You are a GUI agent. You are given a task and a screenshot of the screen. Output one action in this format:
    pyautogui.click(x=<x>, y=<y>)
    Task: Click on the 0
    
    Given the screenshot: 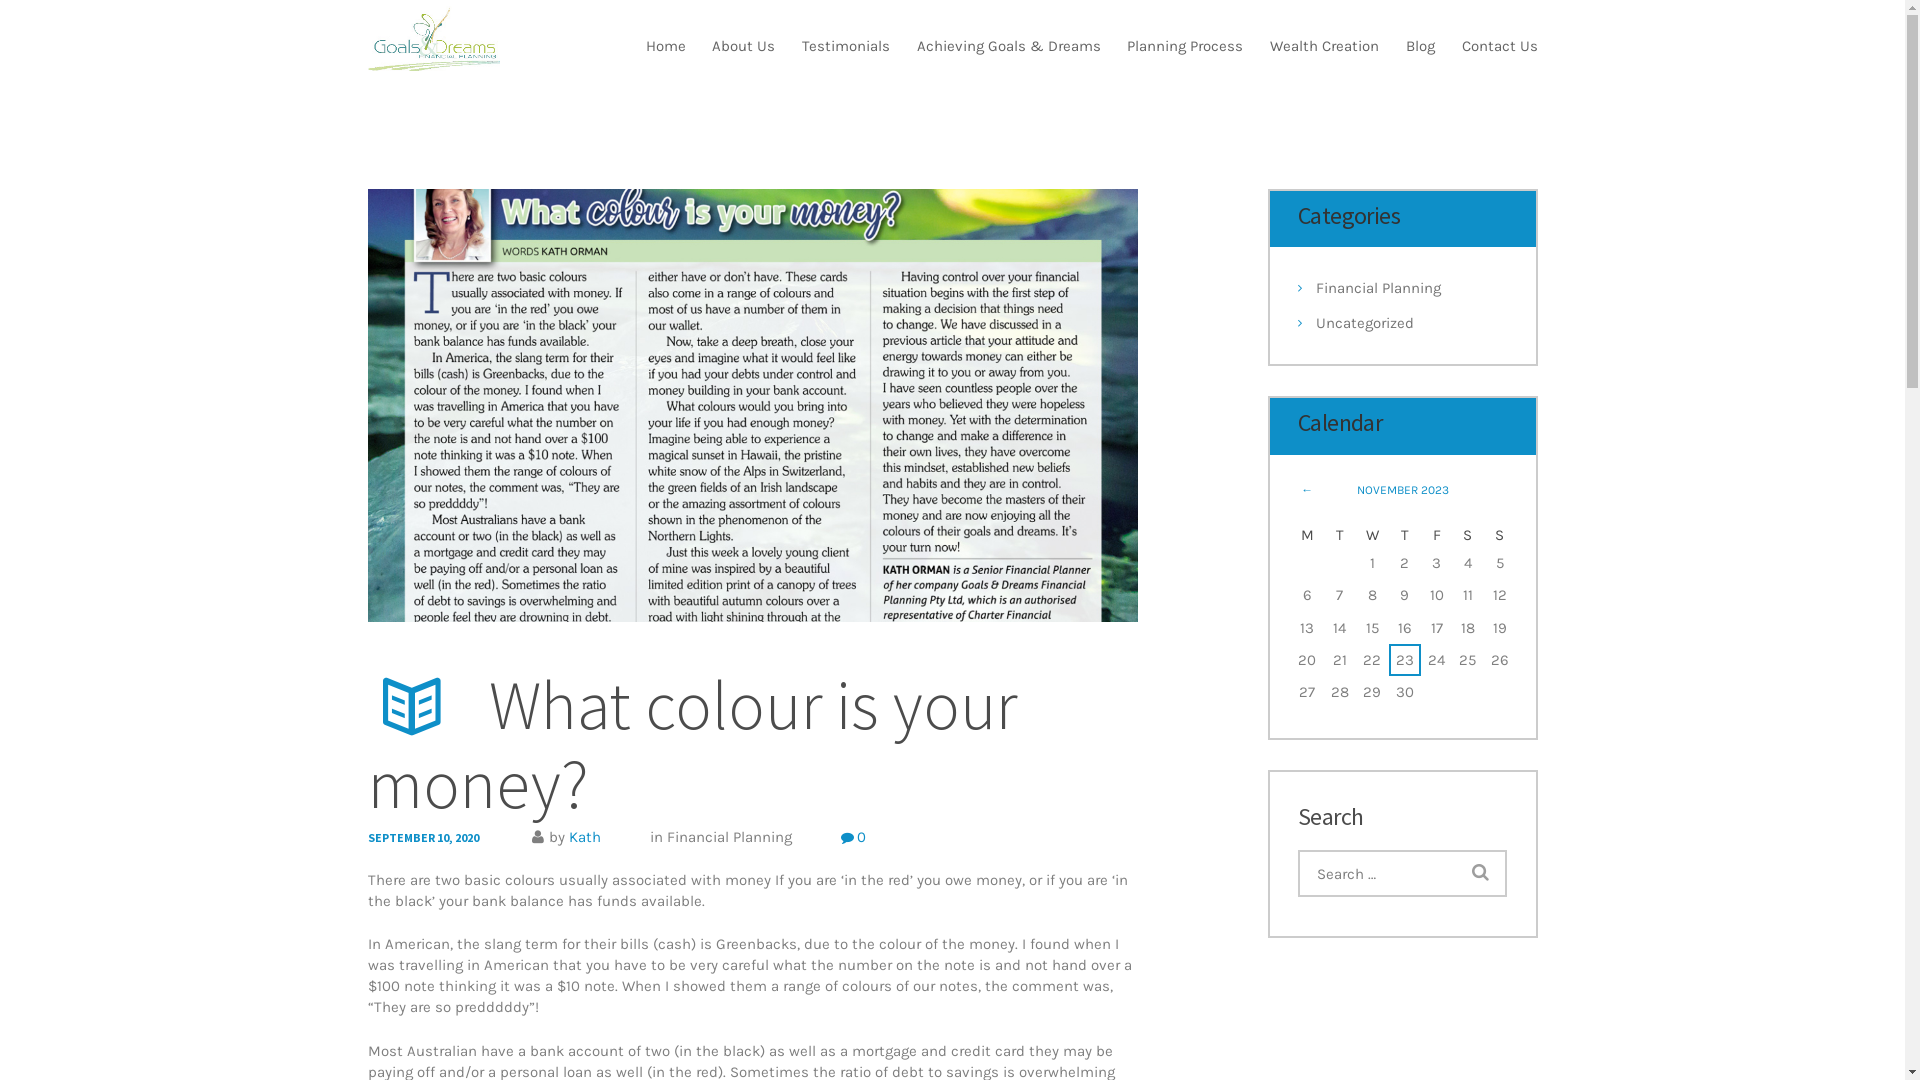 What is the action you would take?
    pyautogui.click(x=853, y=838)
    